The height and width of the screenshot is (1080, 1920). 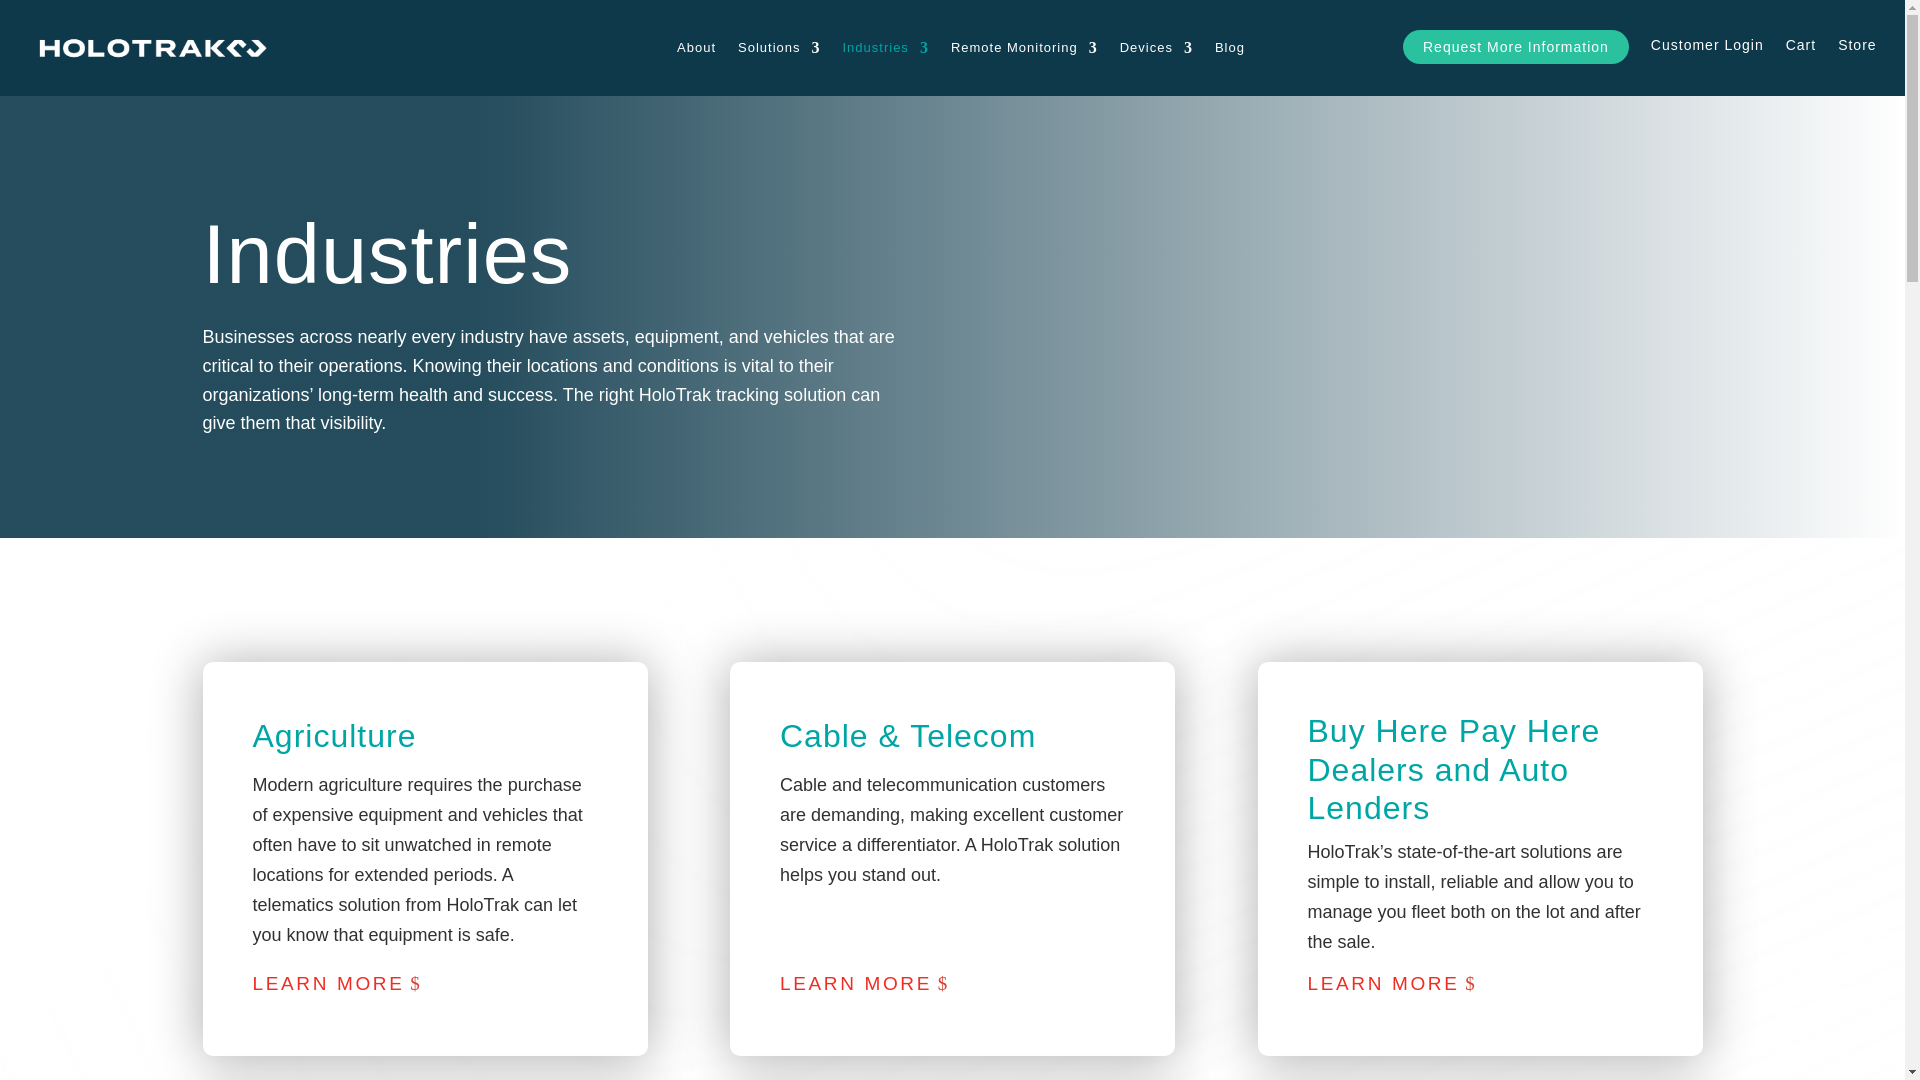 I want to click on Devices, so click(x=1156, y=48).